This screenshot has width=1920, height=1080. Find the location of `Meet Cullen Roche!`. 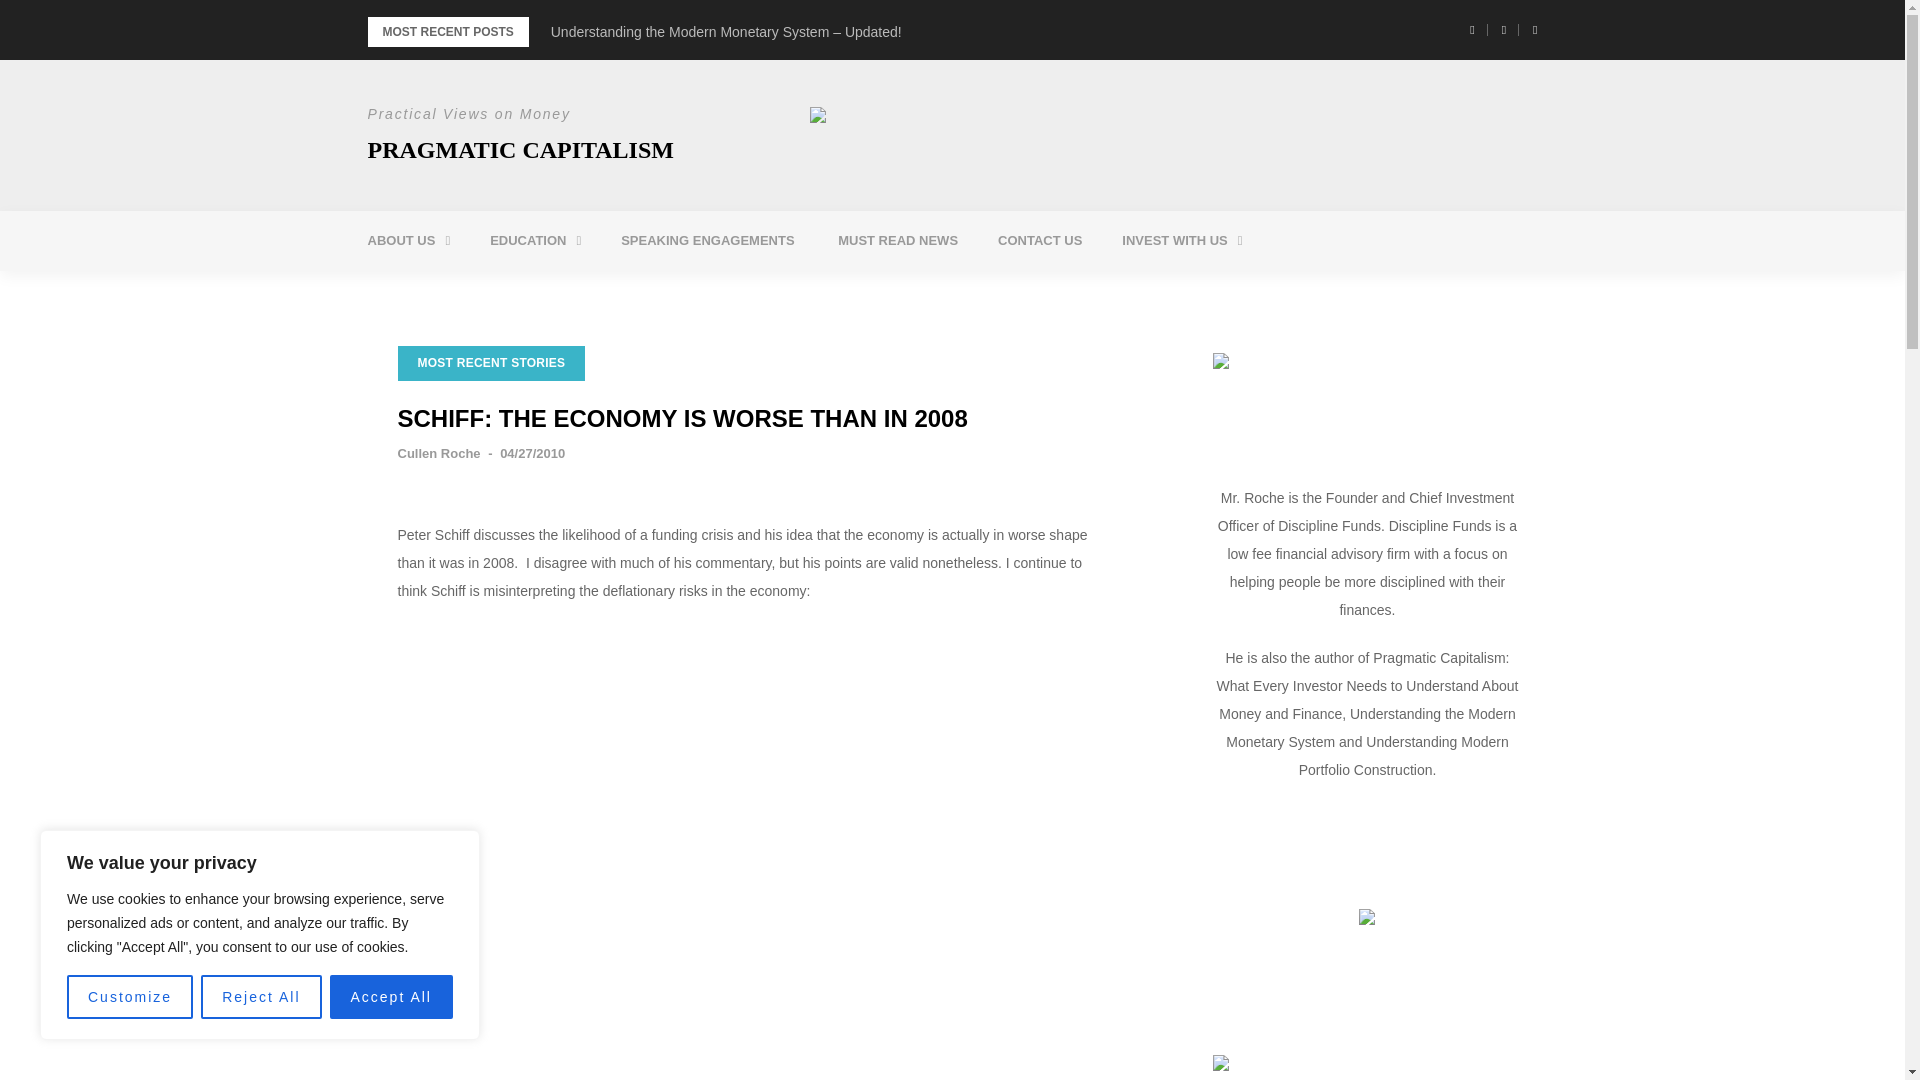

Meet Cullen Roche! is located at coordinates (482, 291).